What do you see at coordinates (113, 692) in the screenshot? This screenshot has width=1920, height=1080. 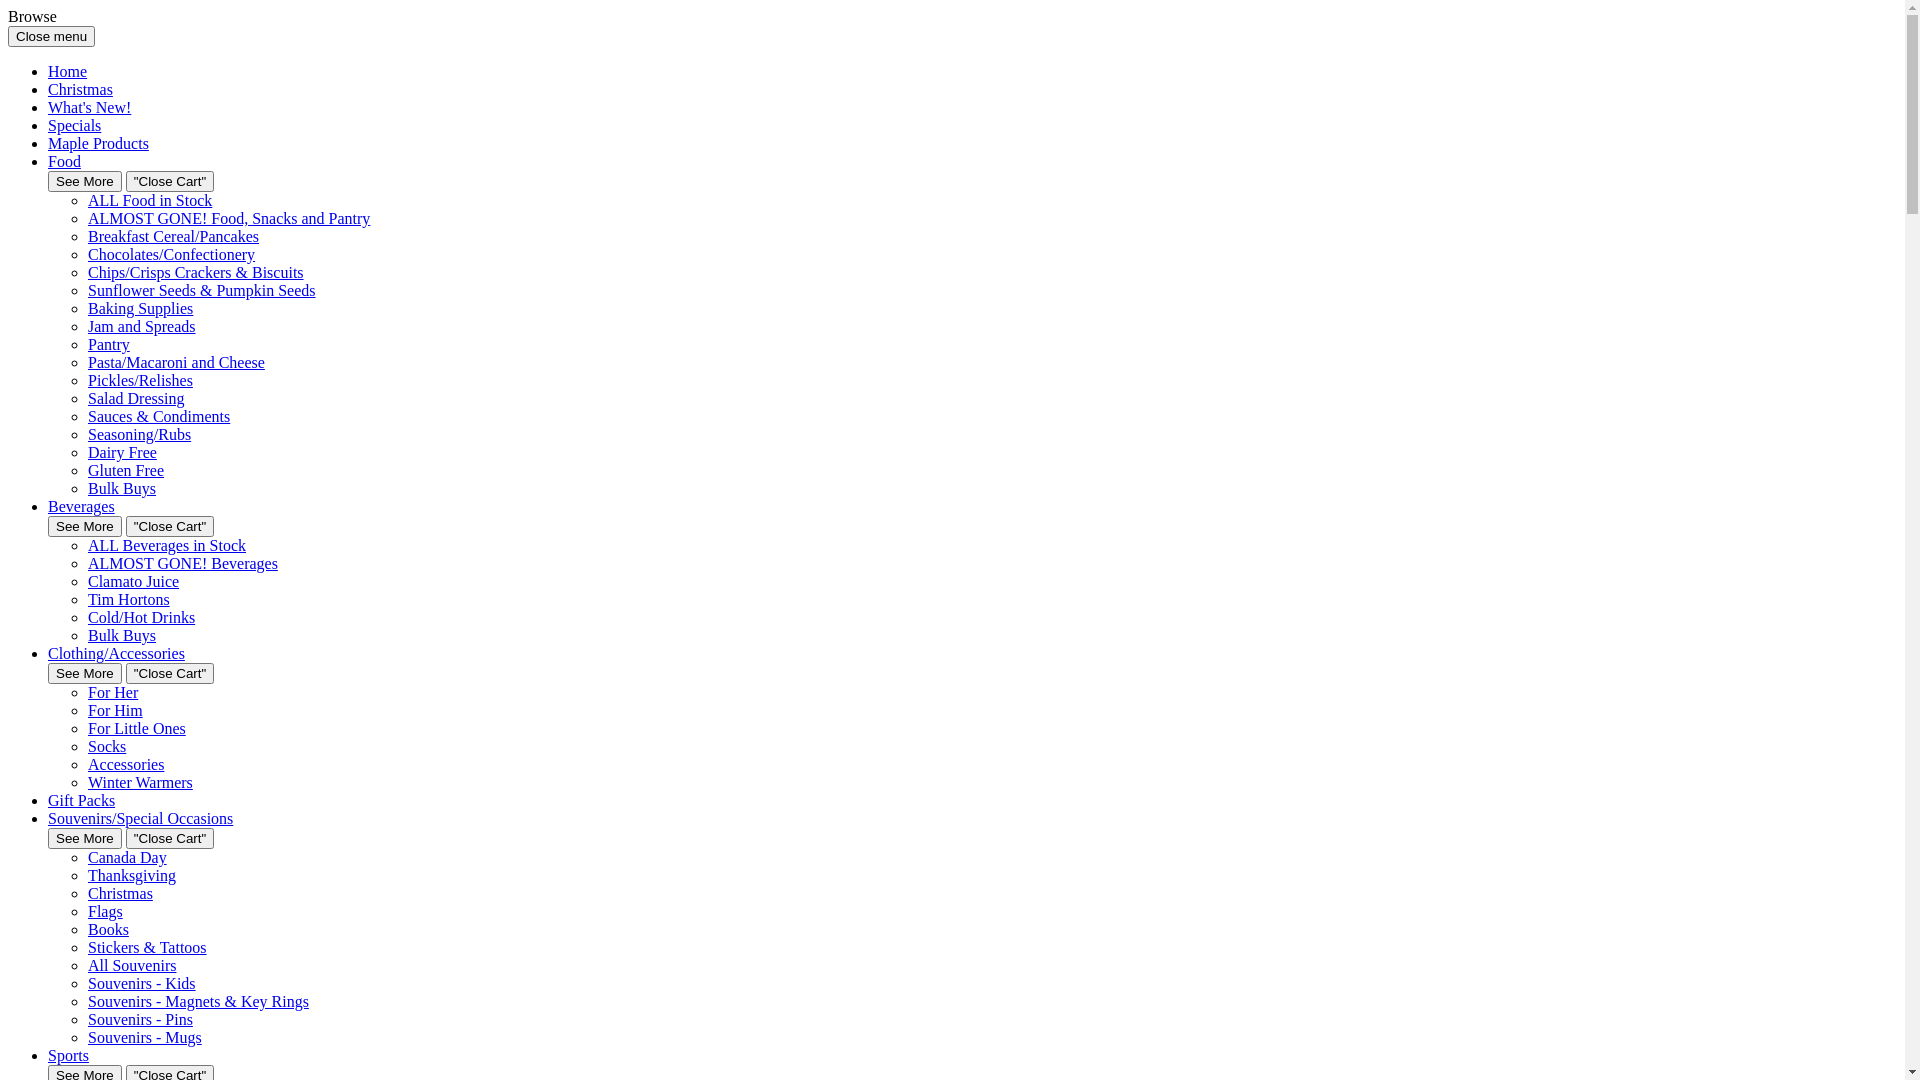 I see `For Her` at bounding box center [113, 692].